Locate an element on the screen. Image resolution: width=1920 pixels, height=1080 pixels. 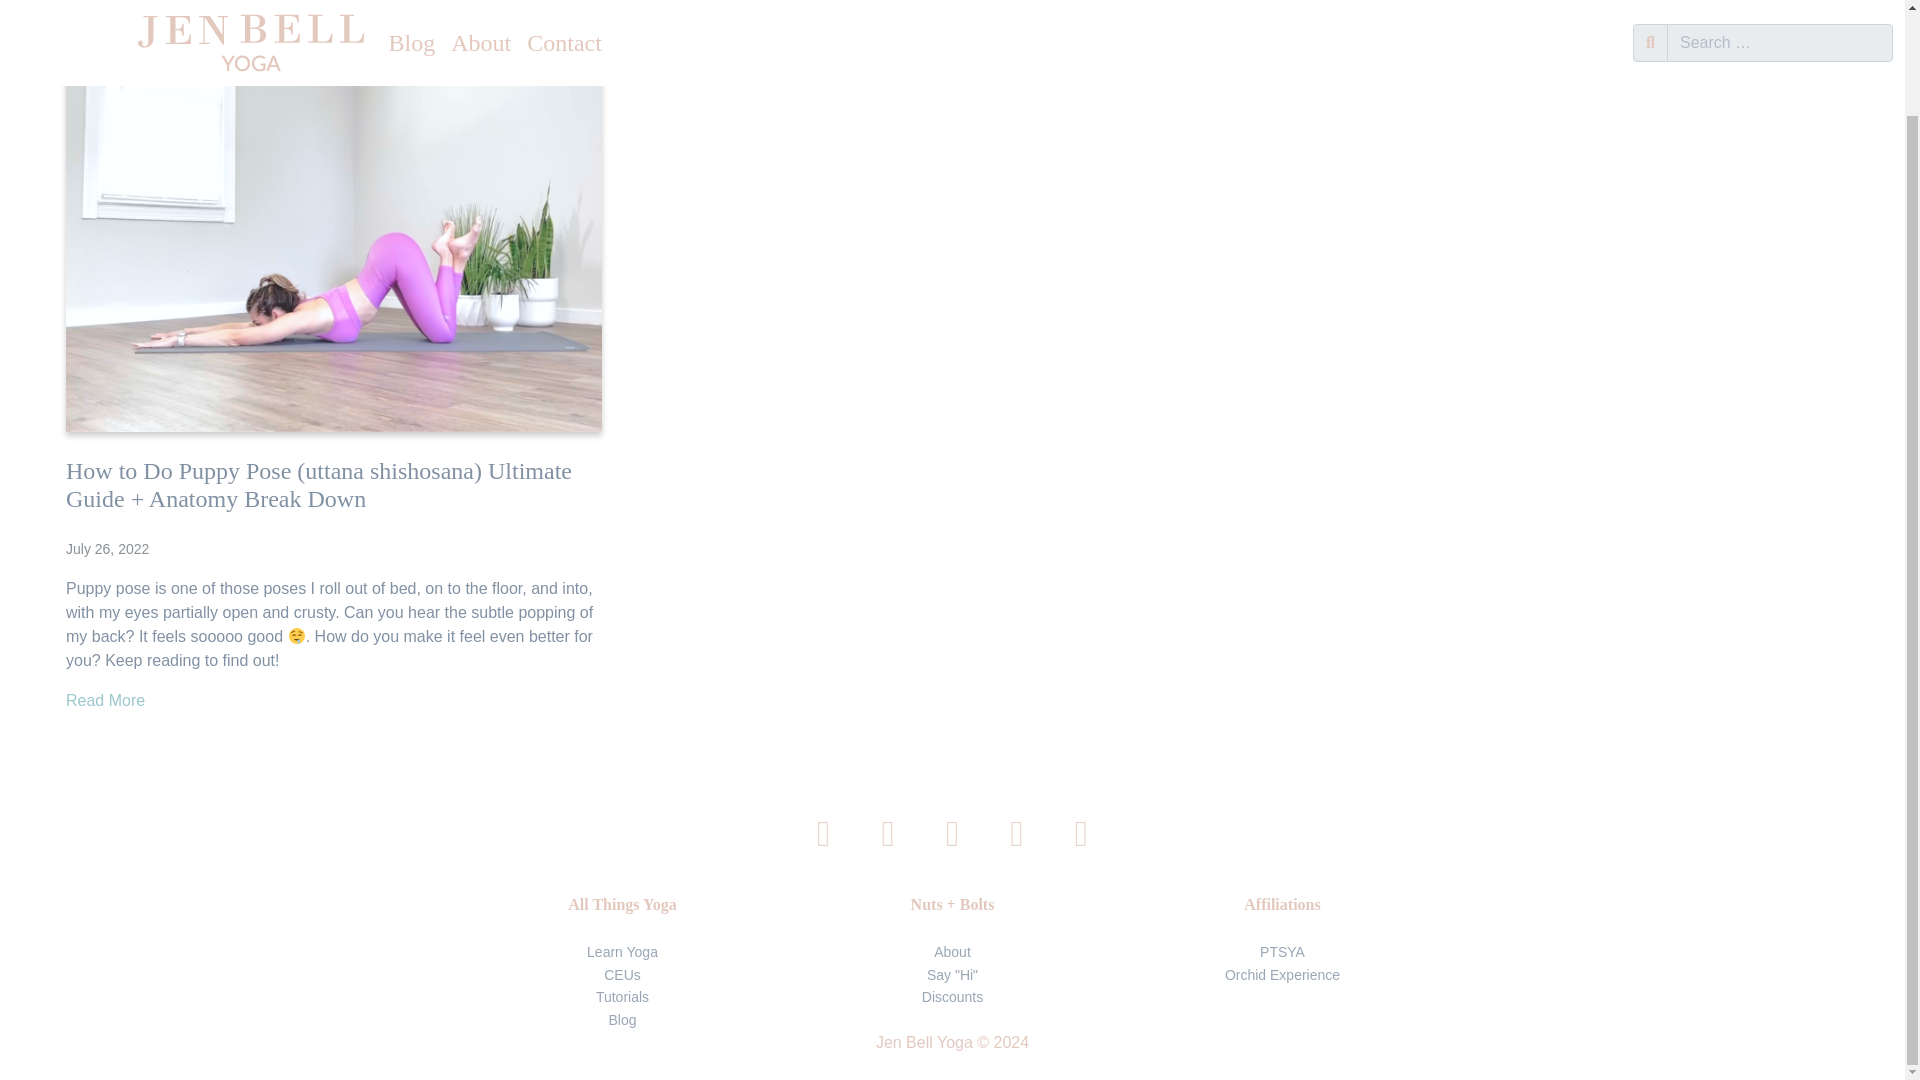
CEUs is located at coordinates (622, 974).